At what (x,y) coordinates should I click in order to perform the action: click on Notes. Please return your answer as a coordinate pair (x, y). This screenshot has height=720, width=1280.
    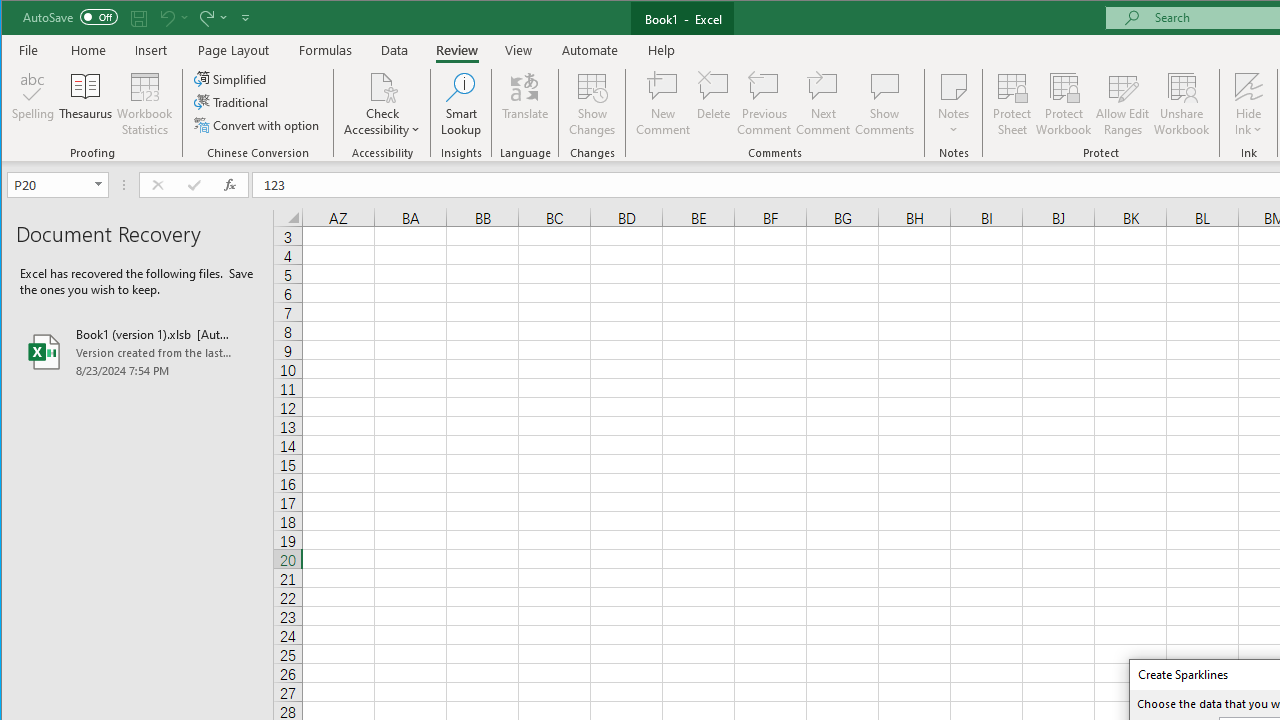
    Looking at the image, I should click on (954, 104).